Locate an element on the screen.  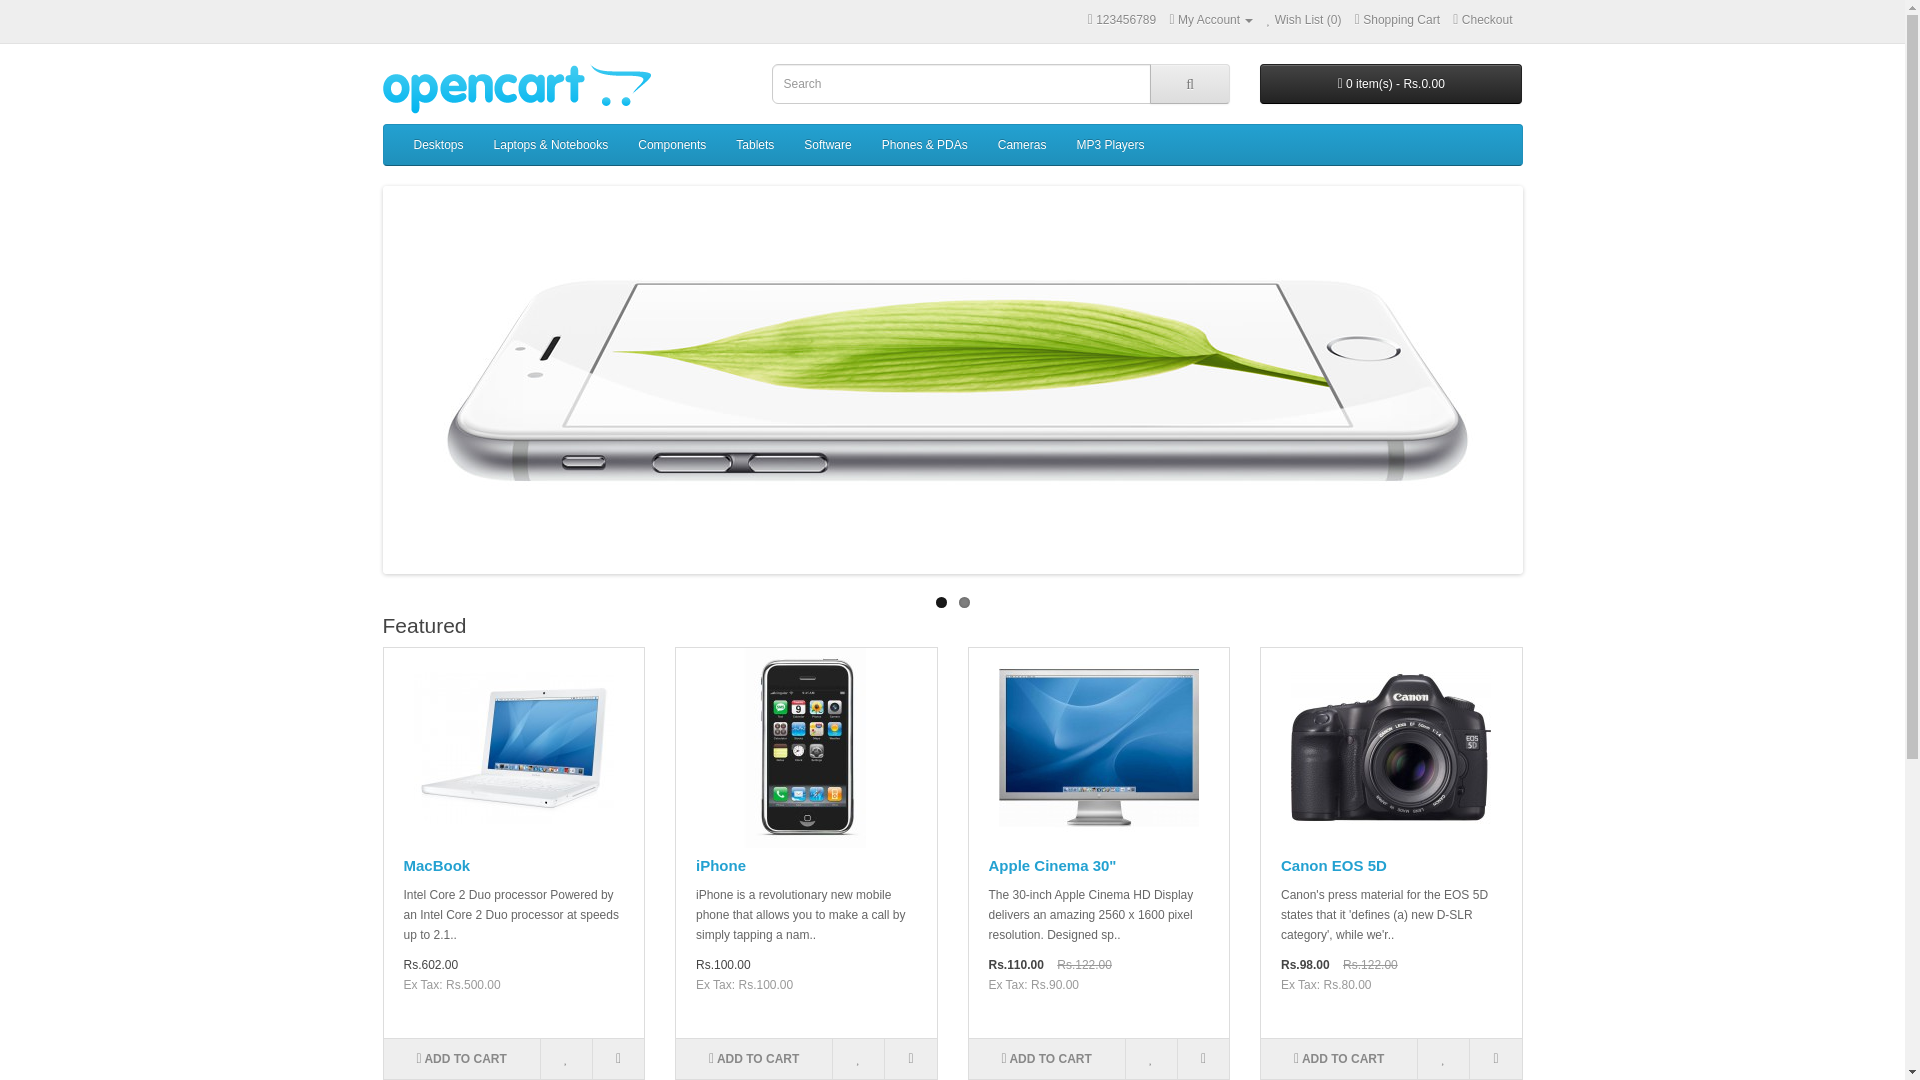
Cameras is located at coordinates (1022, 145).